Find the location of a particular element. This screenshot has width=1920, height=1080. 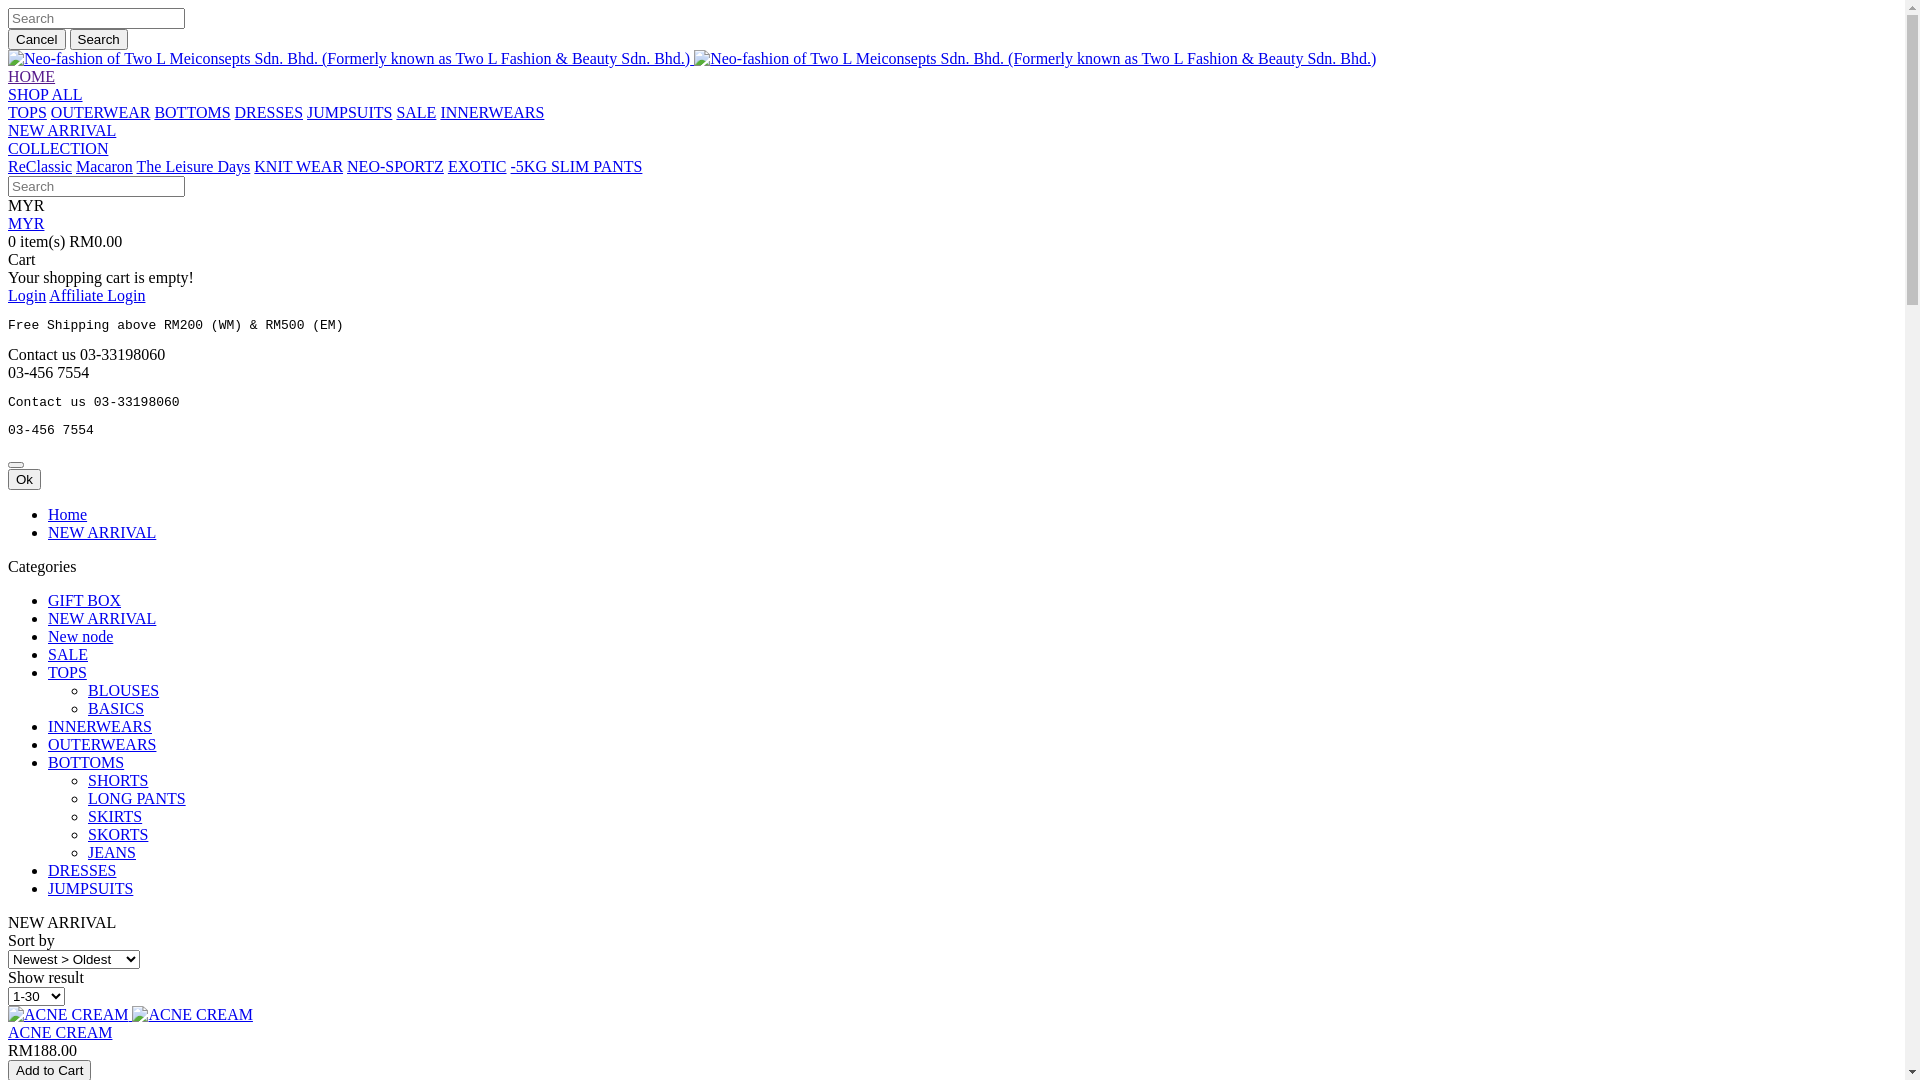

DRESSES is located at coordinates (269, 112).